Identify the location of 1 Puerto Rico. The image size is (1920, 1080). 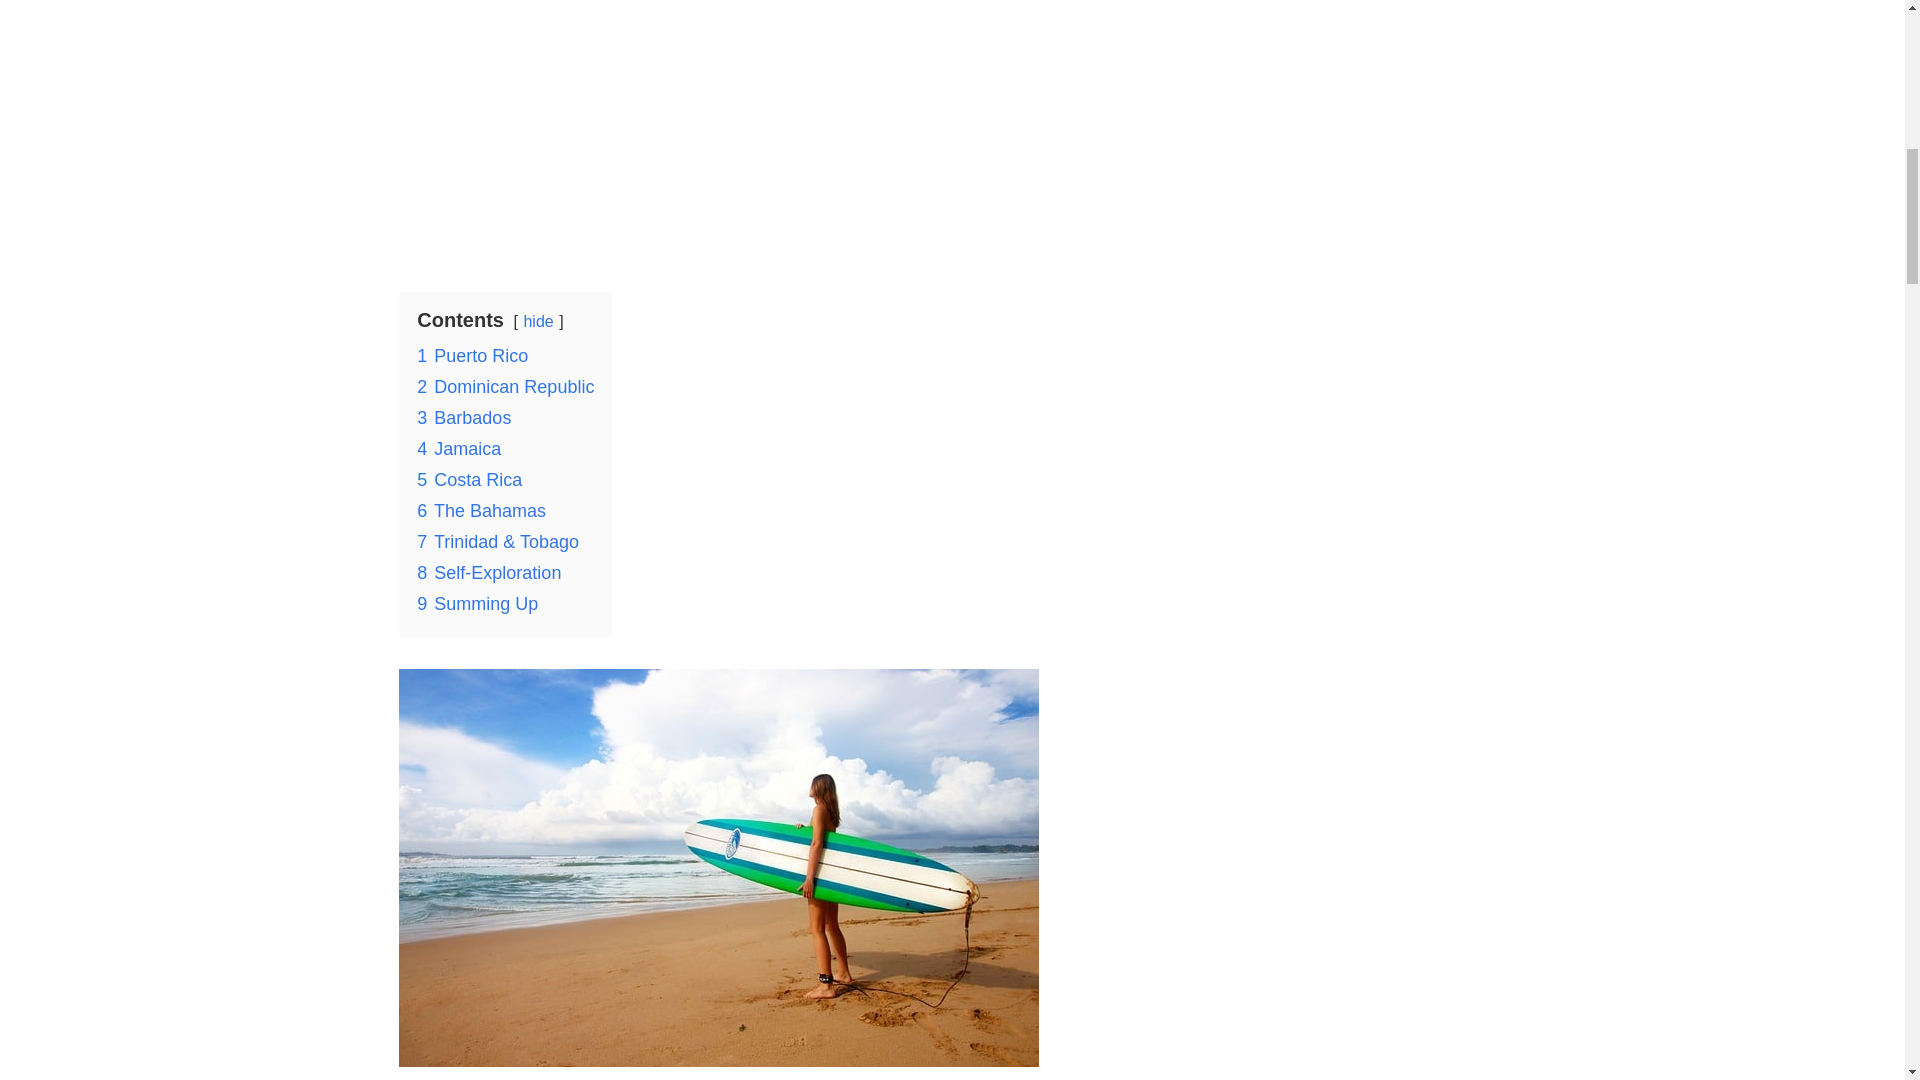
(472, 356).